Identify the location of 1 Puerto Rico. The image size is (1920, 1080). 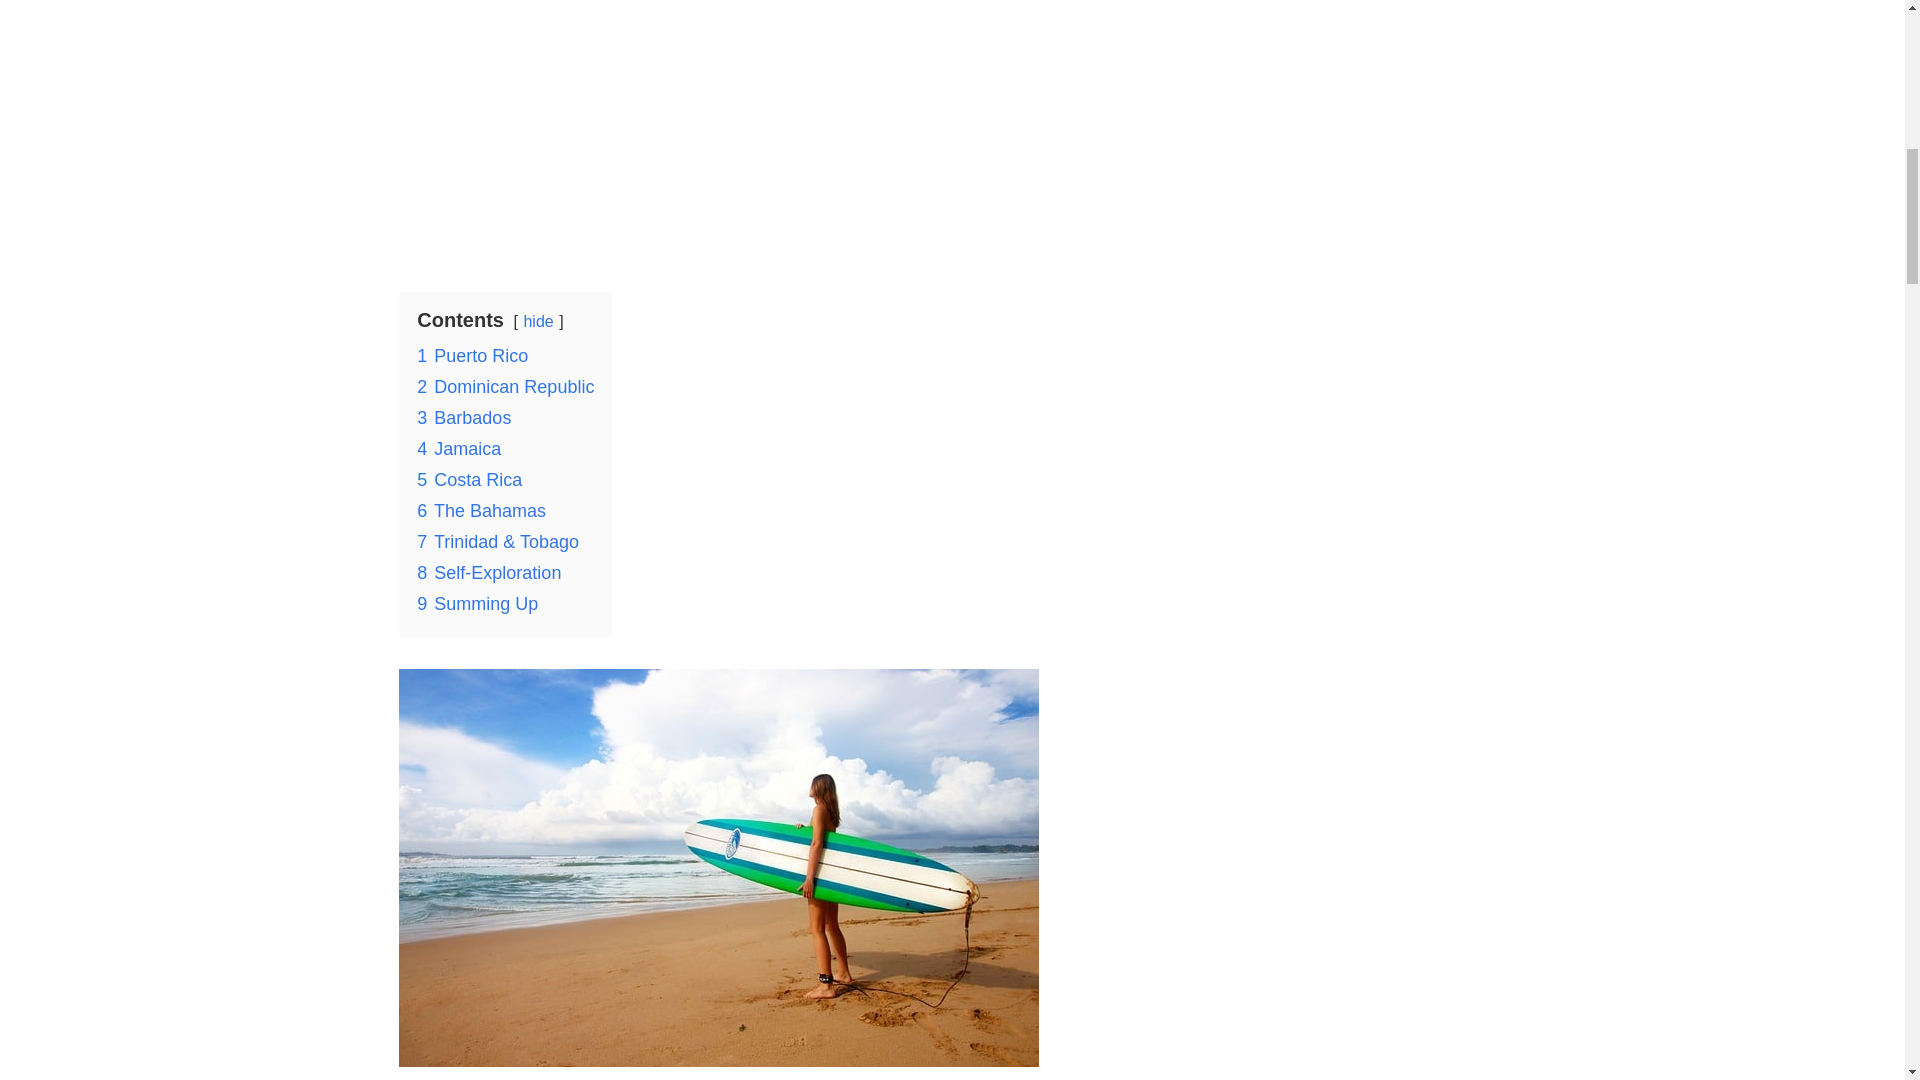
(472, 356).